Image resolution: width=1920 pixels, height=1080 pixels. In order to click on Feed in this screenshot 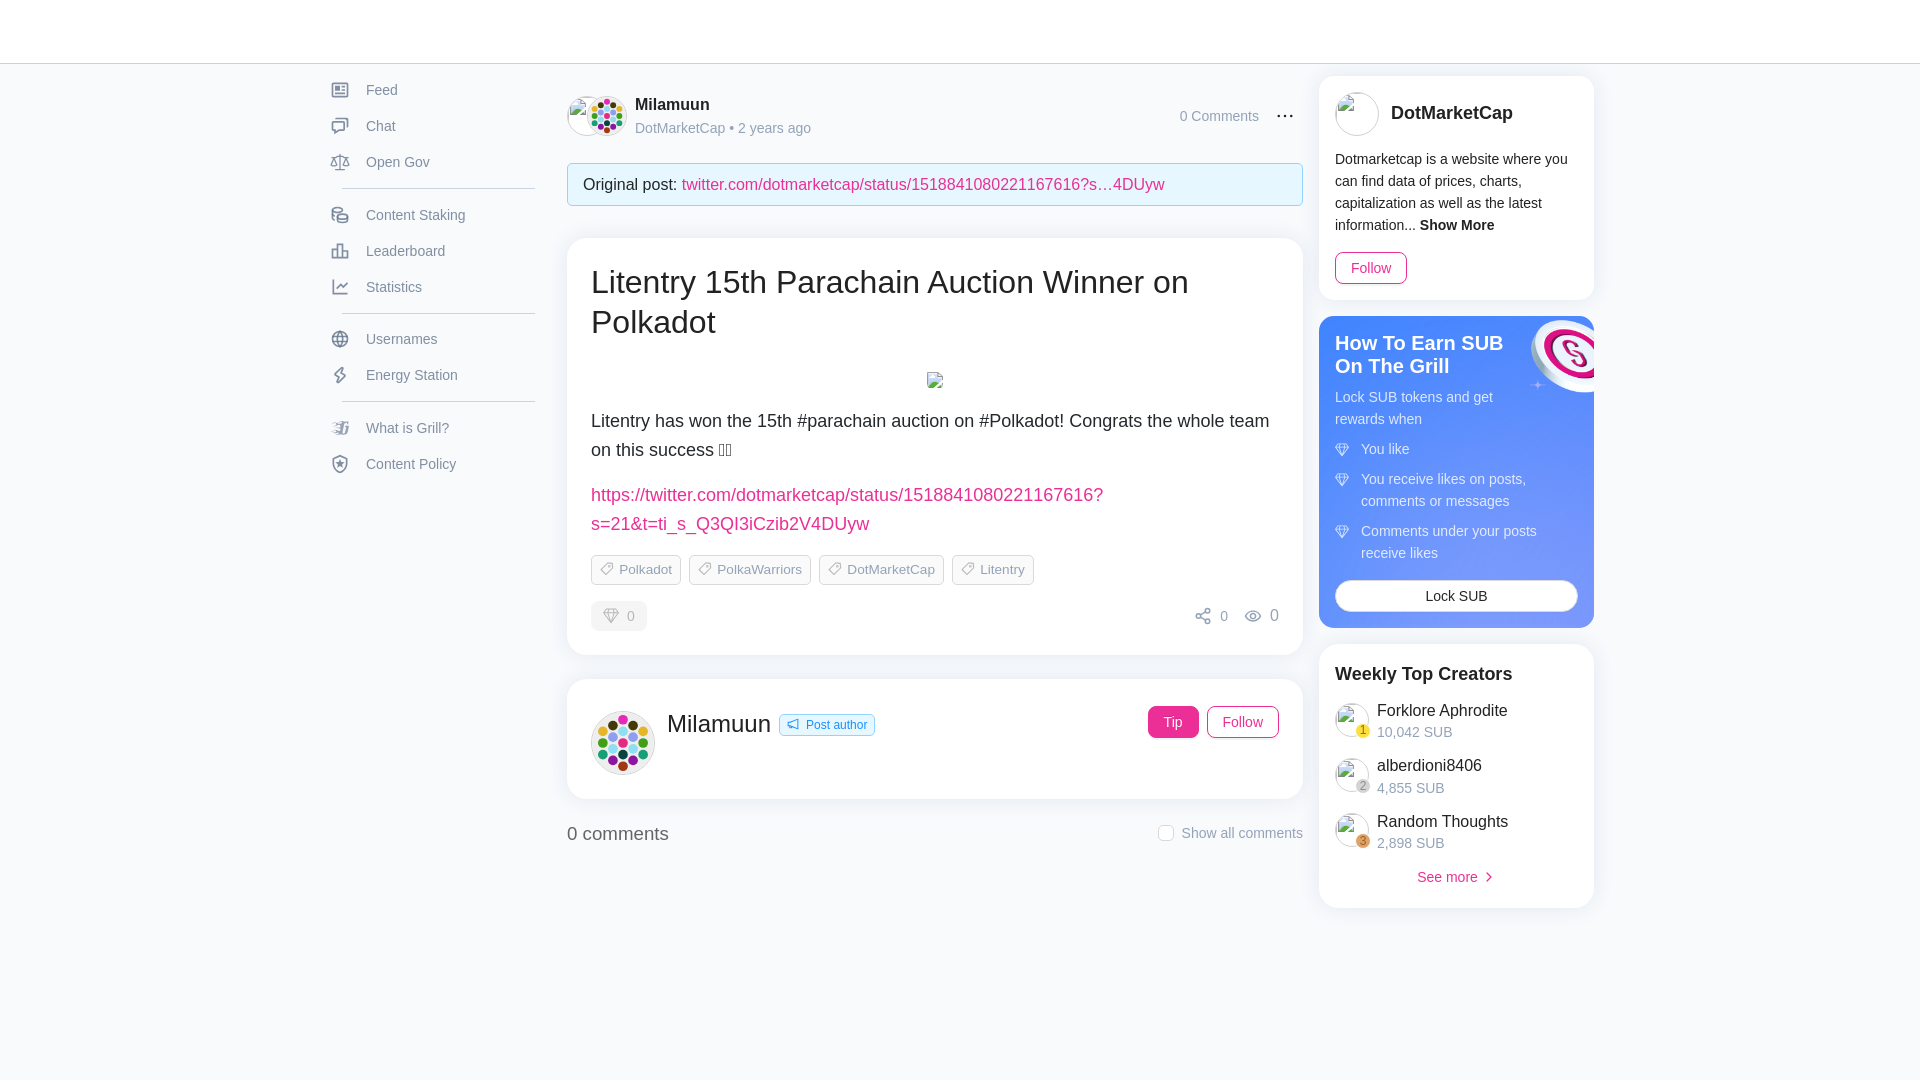, I will do `click(432, 90)`.